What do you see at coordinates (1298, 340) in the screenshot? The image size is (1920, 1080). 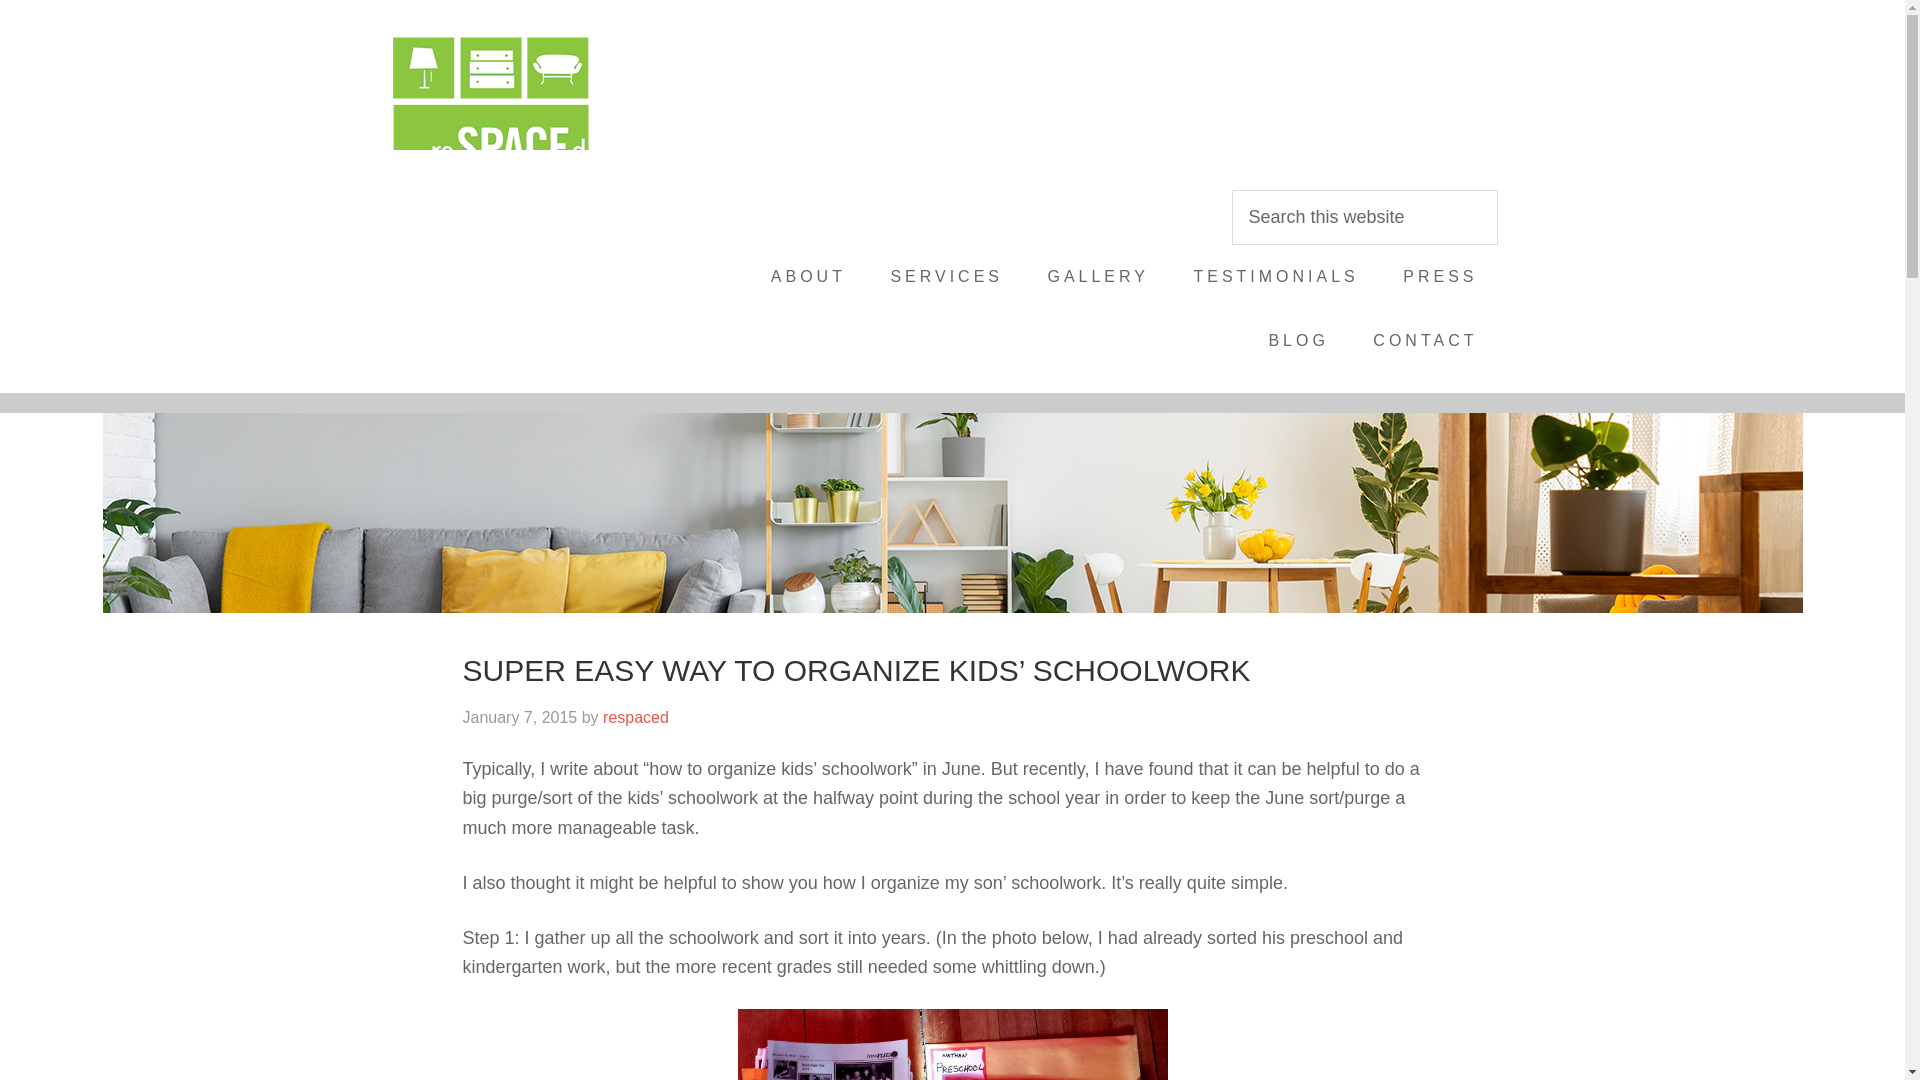 I see `BLOG` at bounding box center [1298, 340].